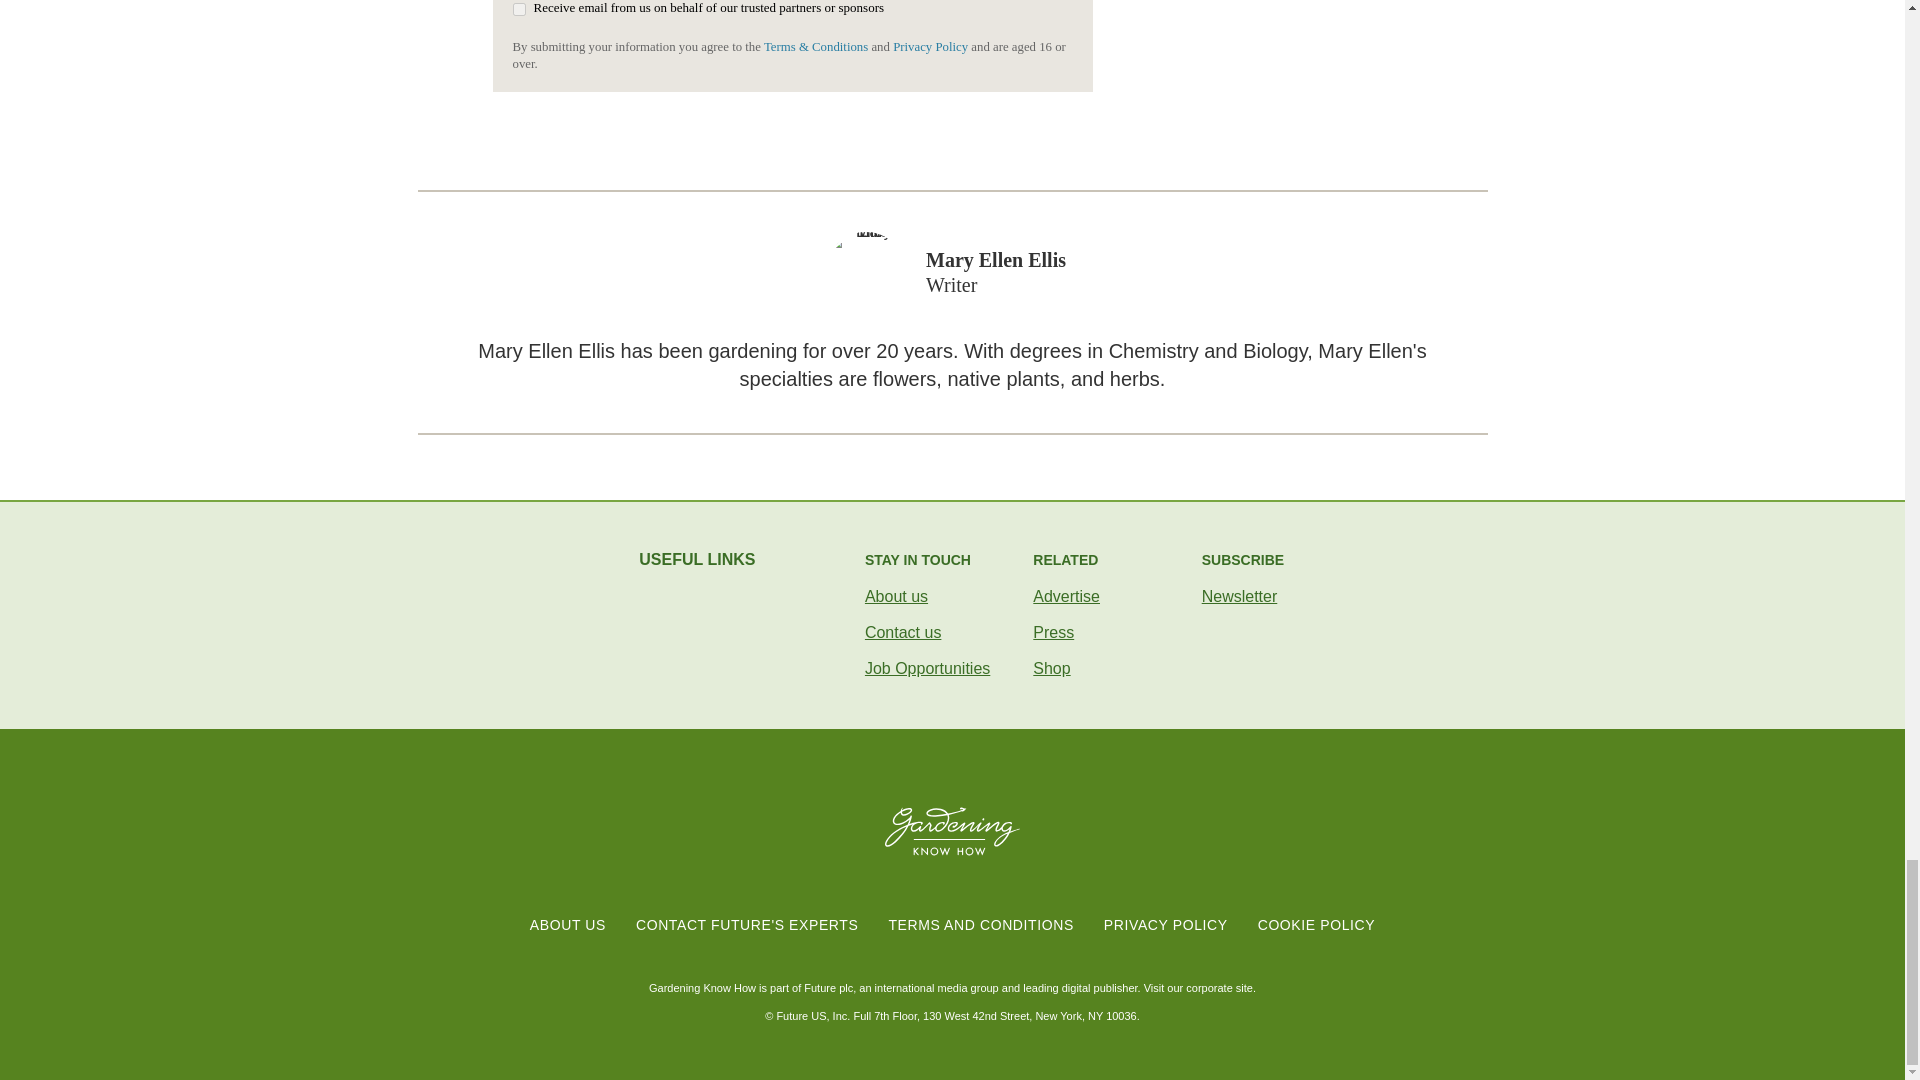  Describe the element at coordinates (518, 10) in the screenshot. I see `on` at that location.